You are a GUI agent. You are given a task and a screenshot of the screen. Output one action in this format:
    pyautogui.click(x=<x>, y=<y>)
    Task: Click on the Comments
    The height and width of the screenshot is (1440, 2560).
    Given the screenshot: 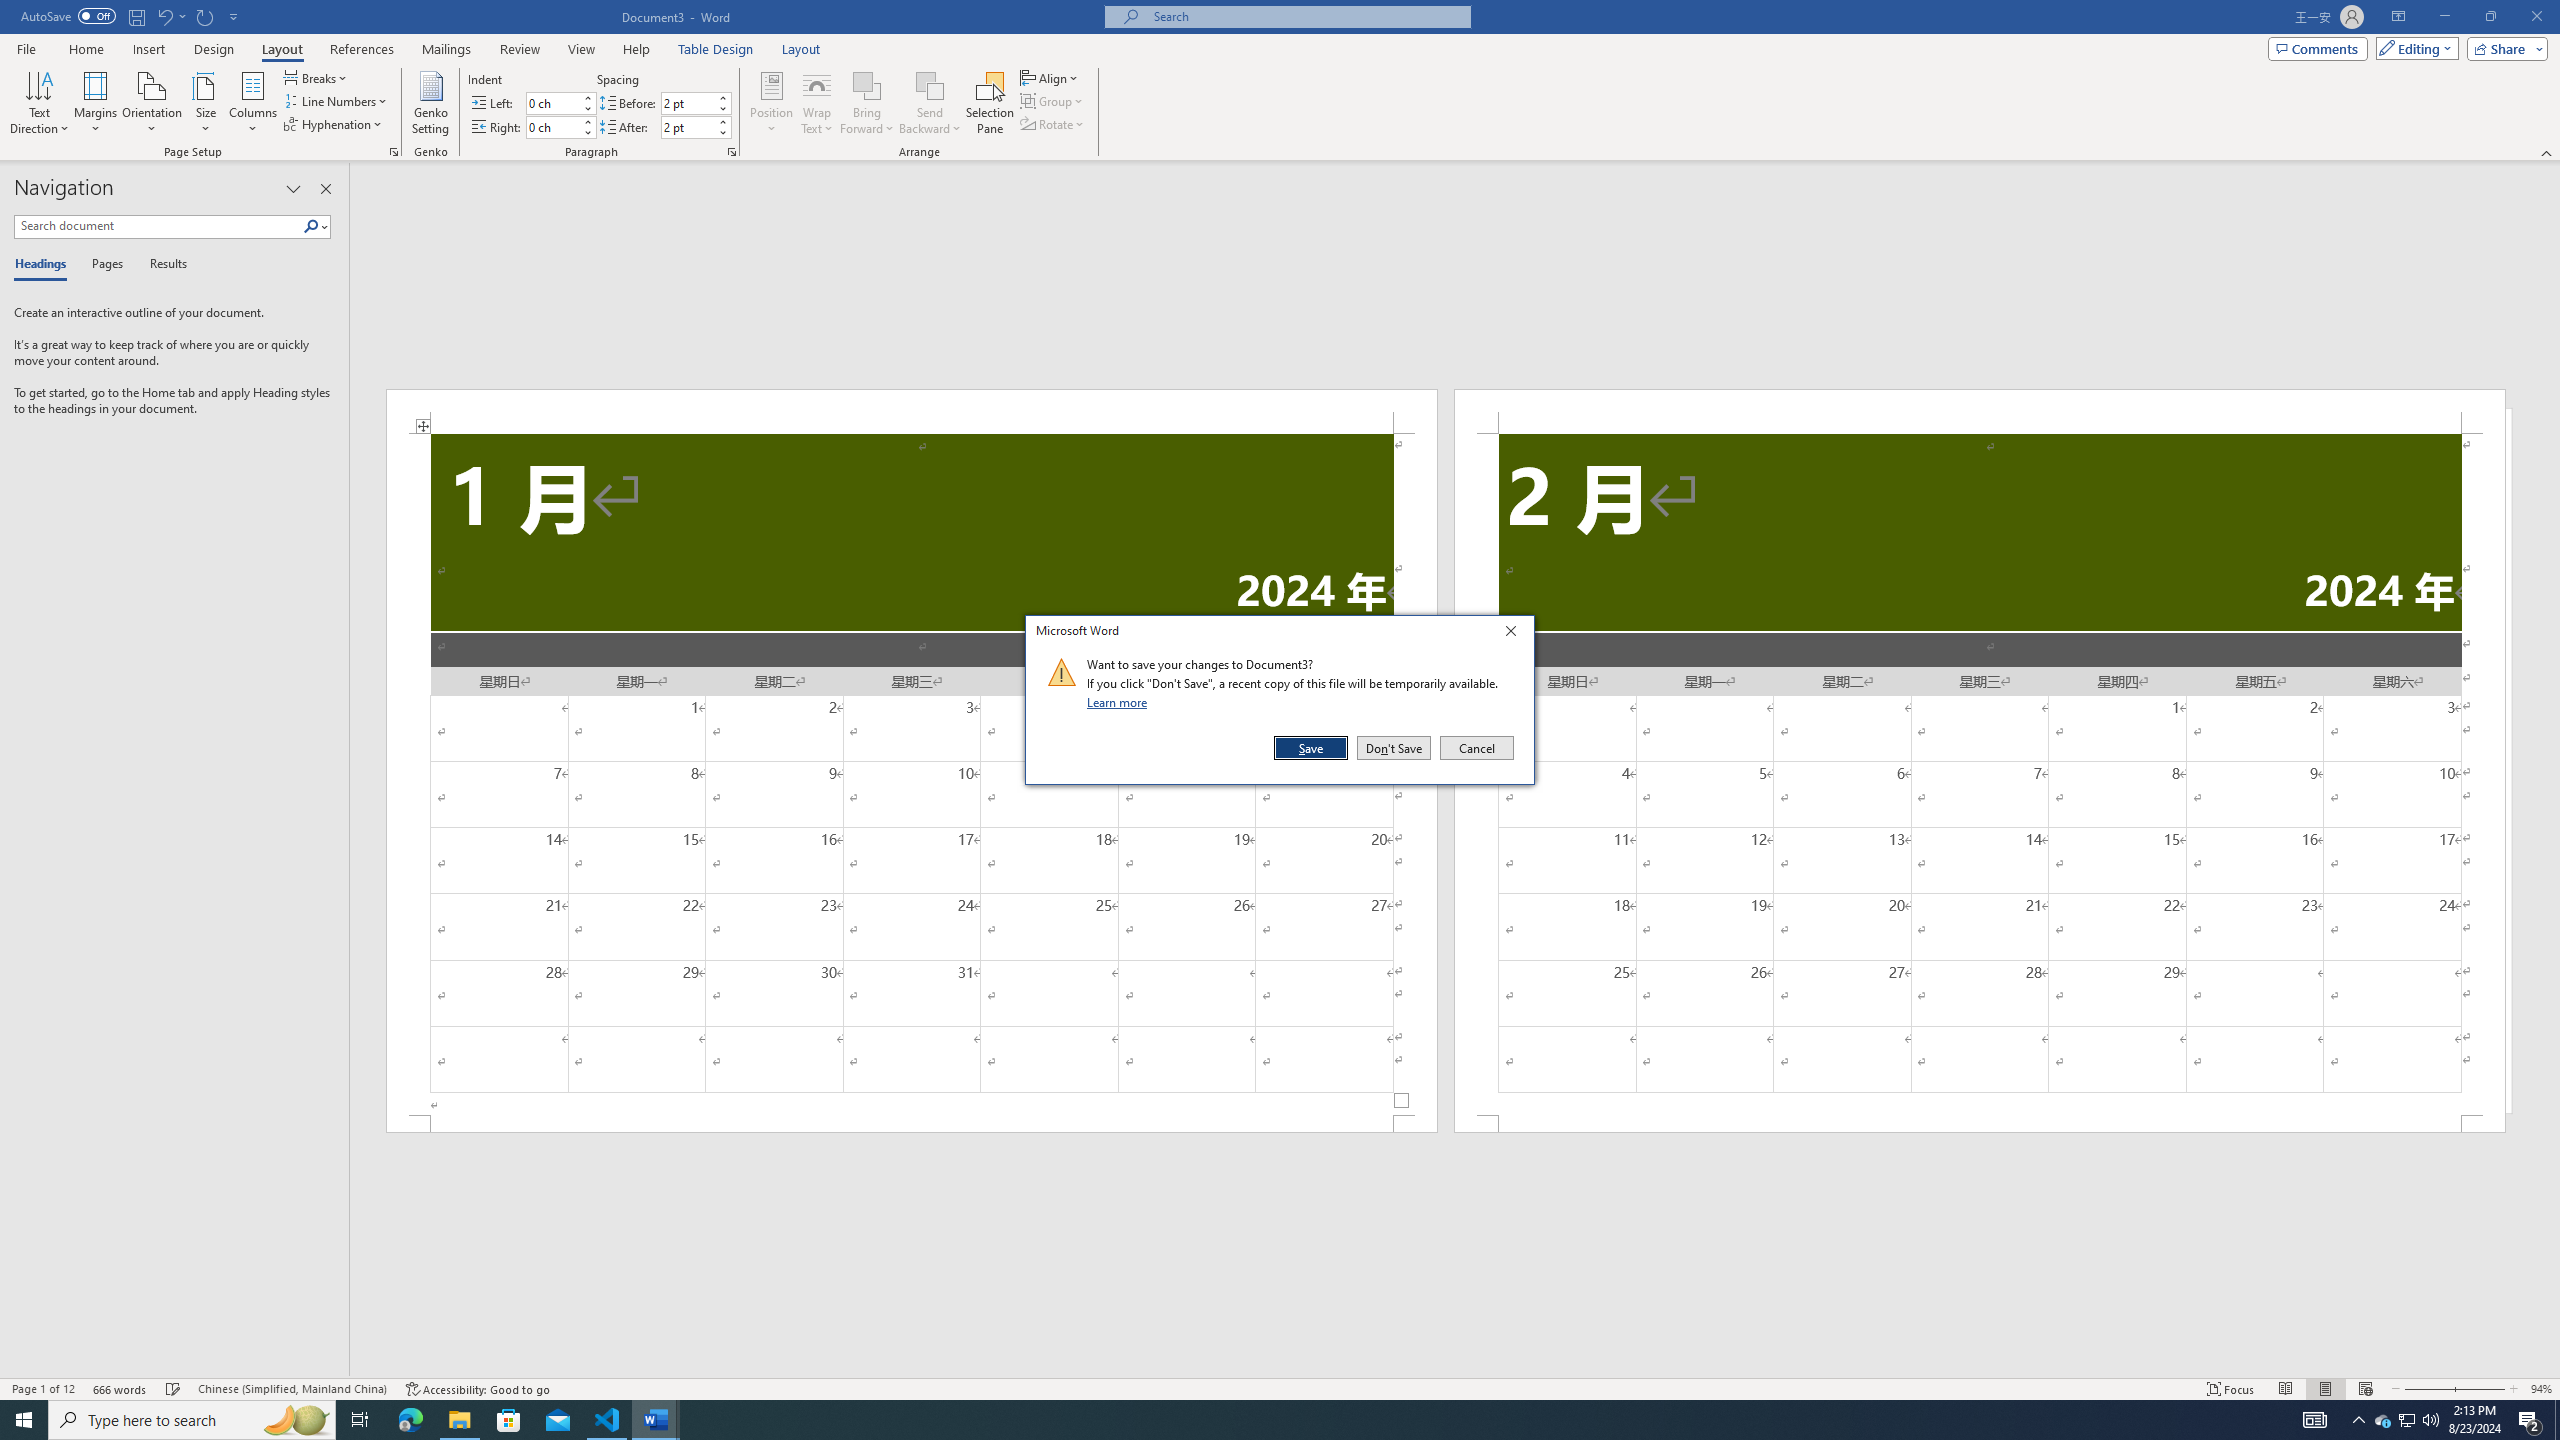 What is the action you would take?
    pyautogui.click(x=2318, y=48)
    